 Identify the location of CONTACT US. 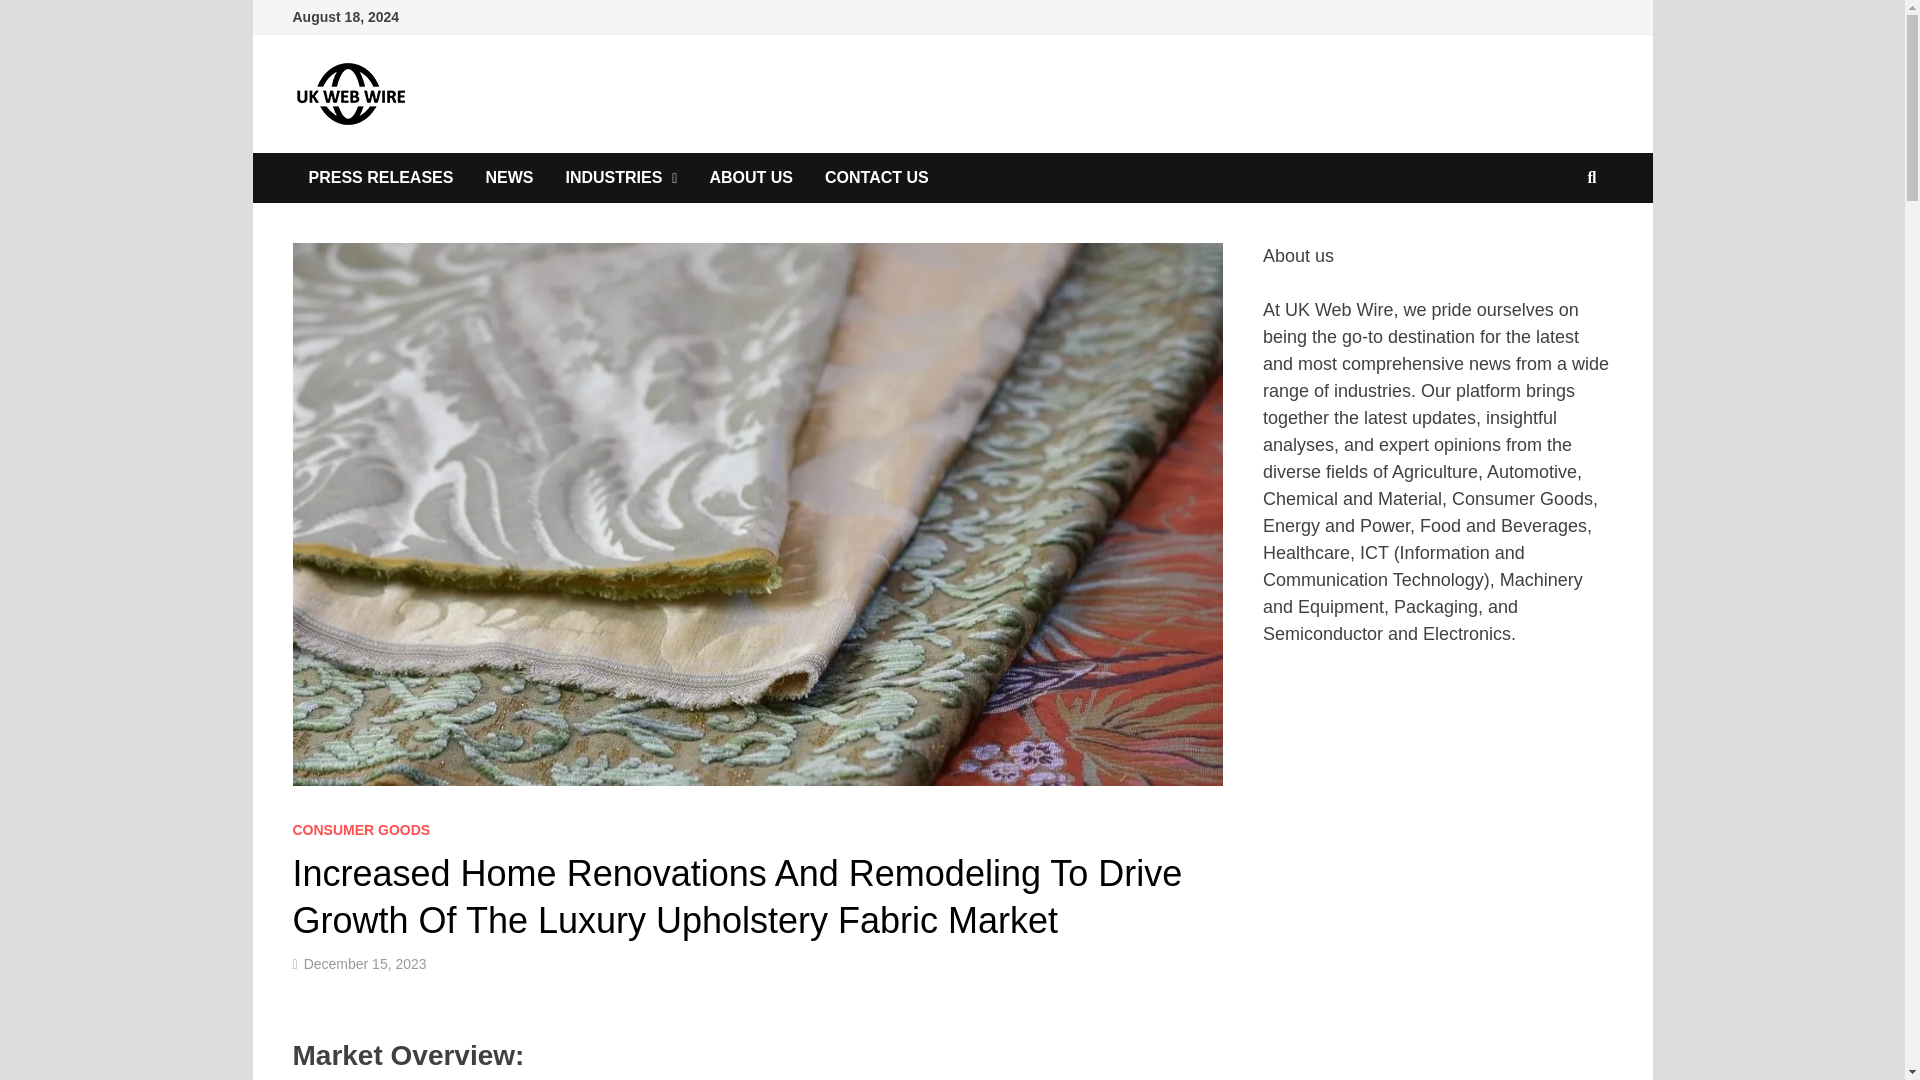
(876, 178).